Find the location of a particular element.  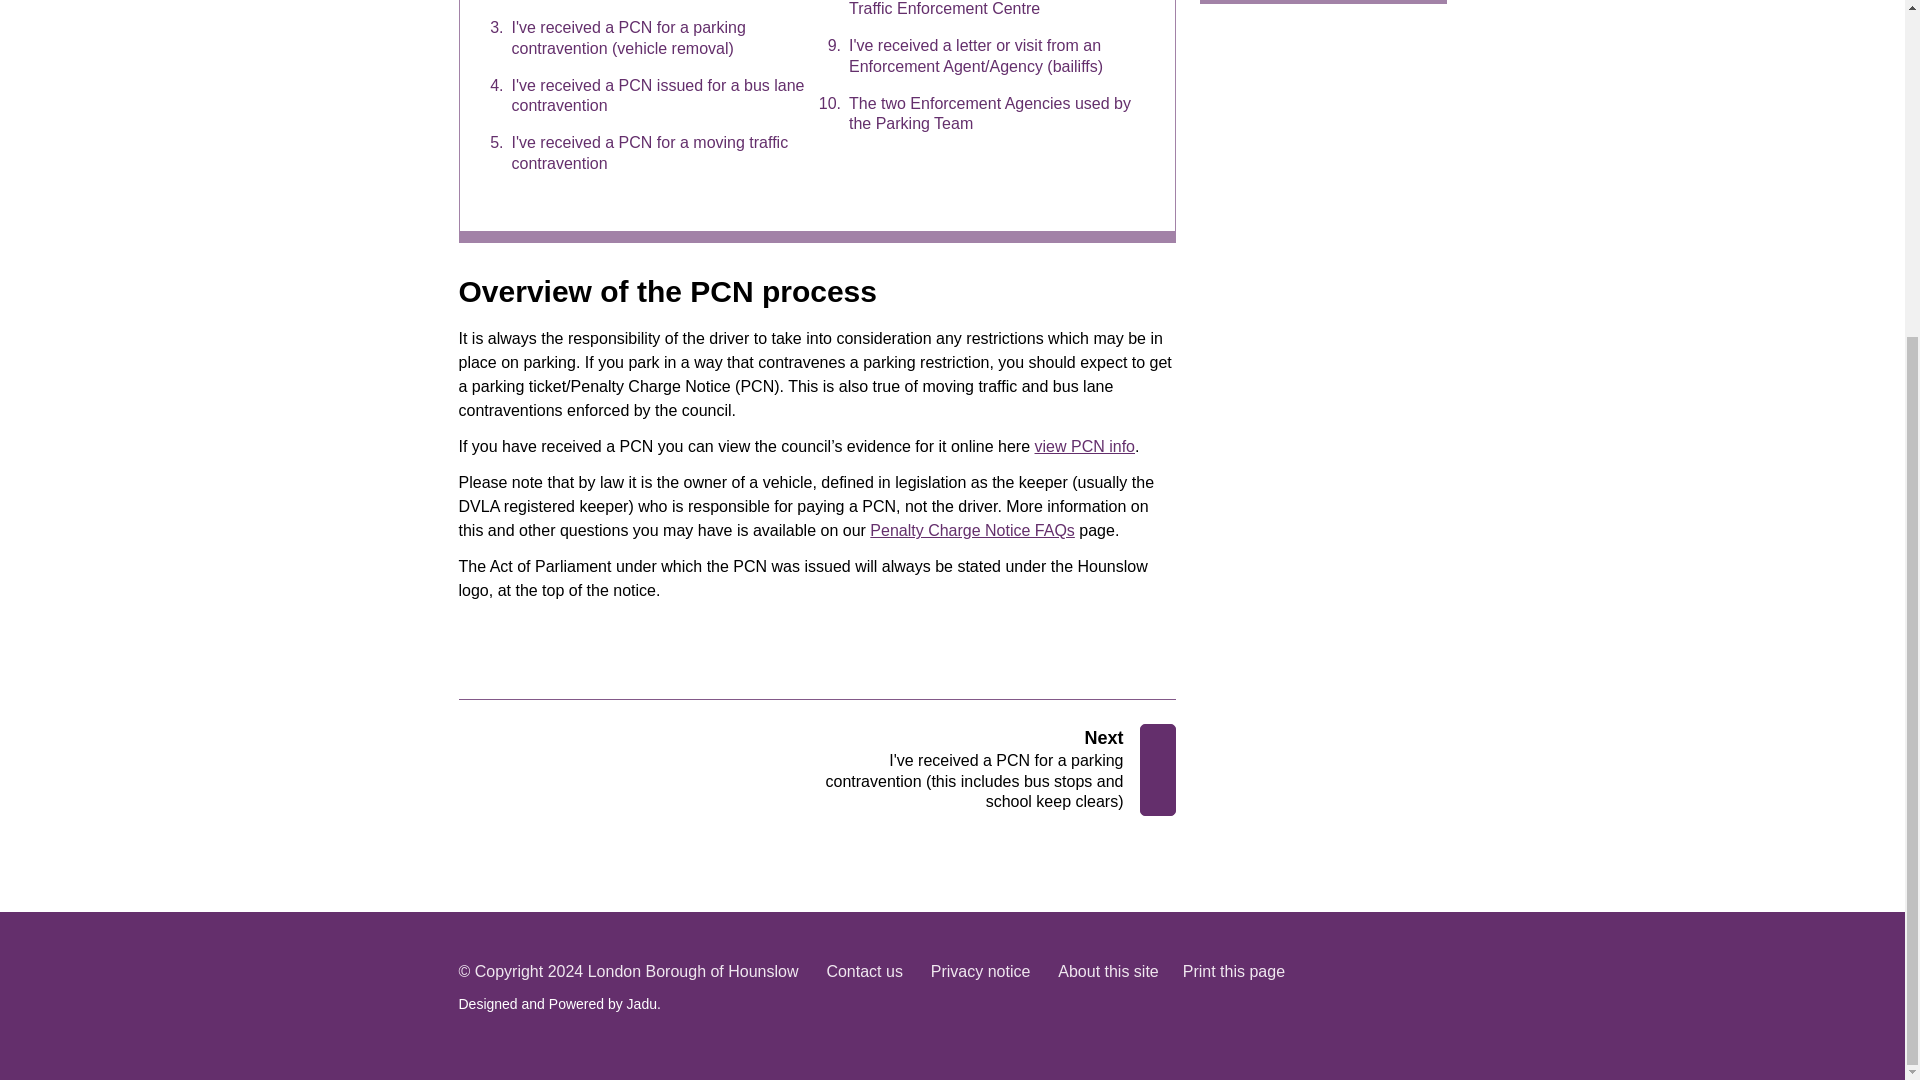

Penalty Charge Notice FAQs is located at coordinates (972, 530).